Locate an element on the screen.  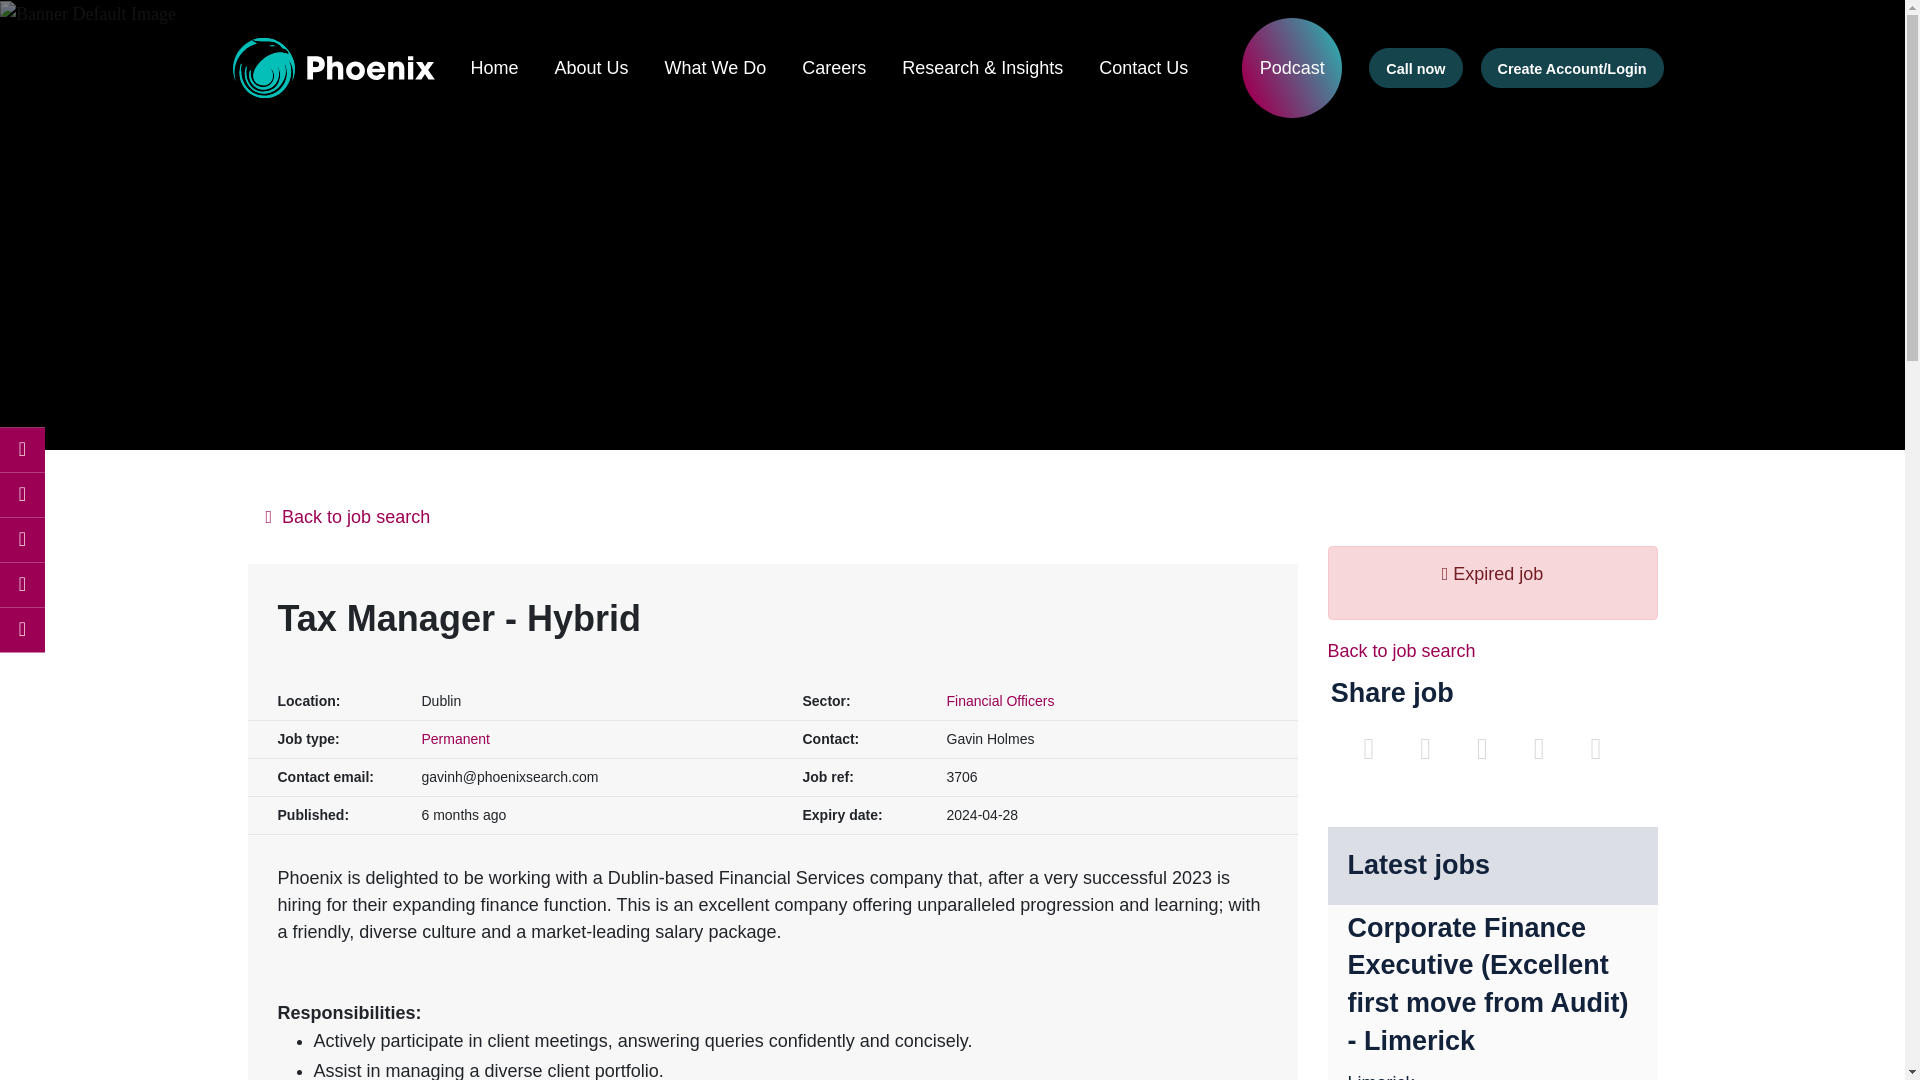
twitter is located at coordinates (22, 540).